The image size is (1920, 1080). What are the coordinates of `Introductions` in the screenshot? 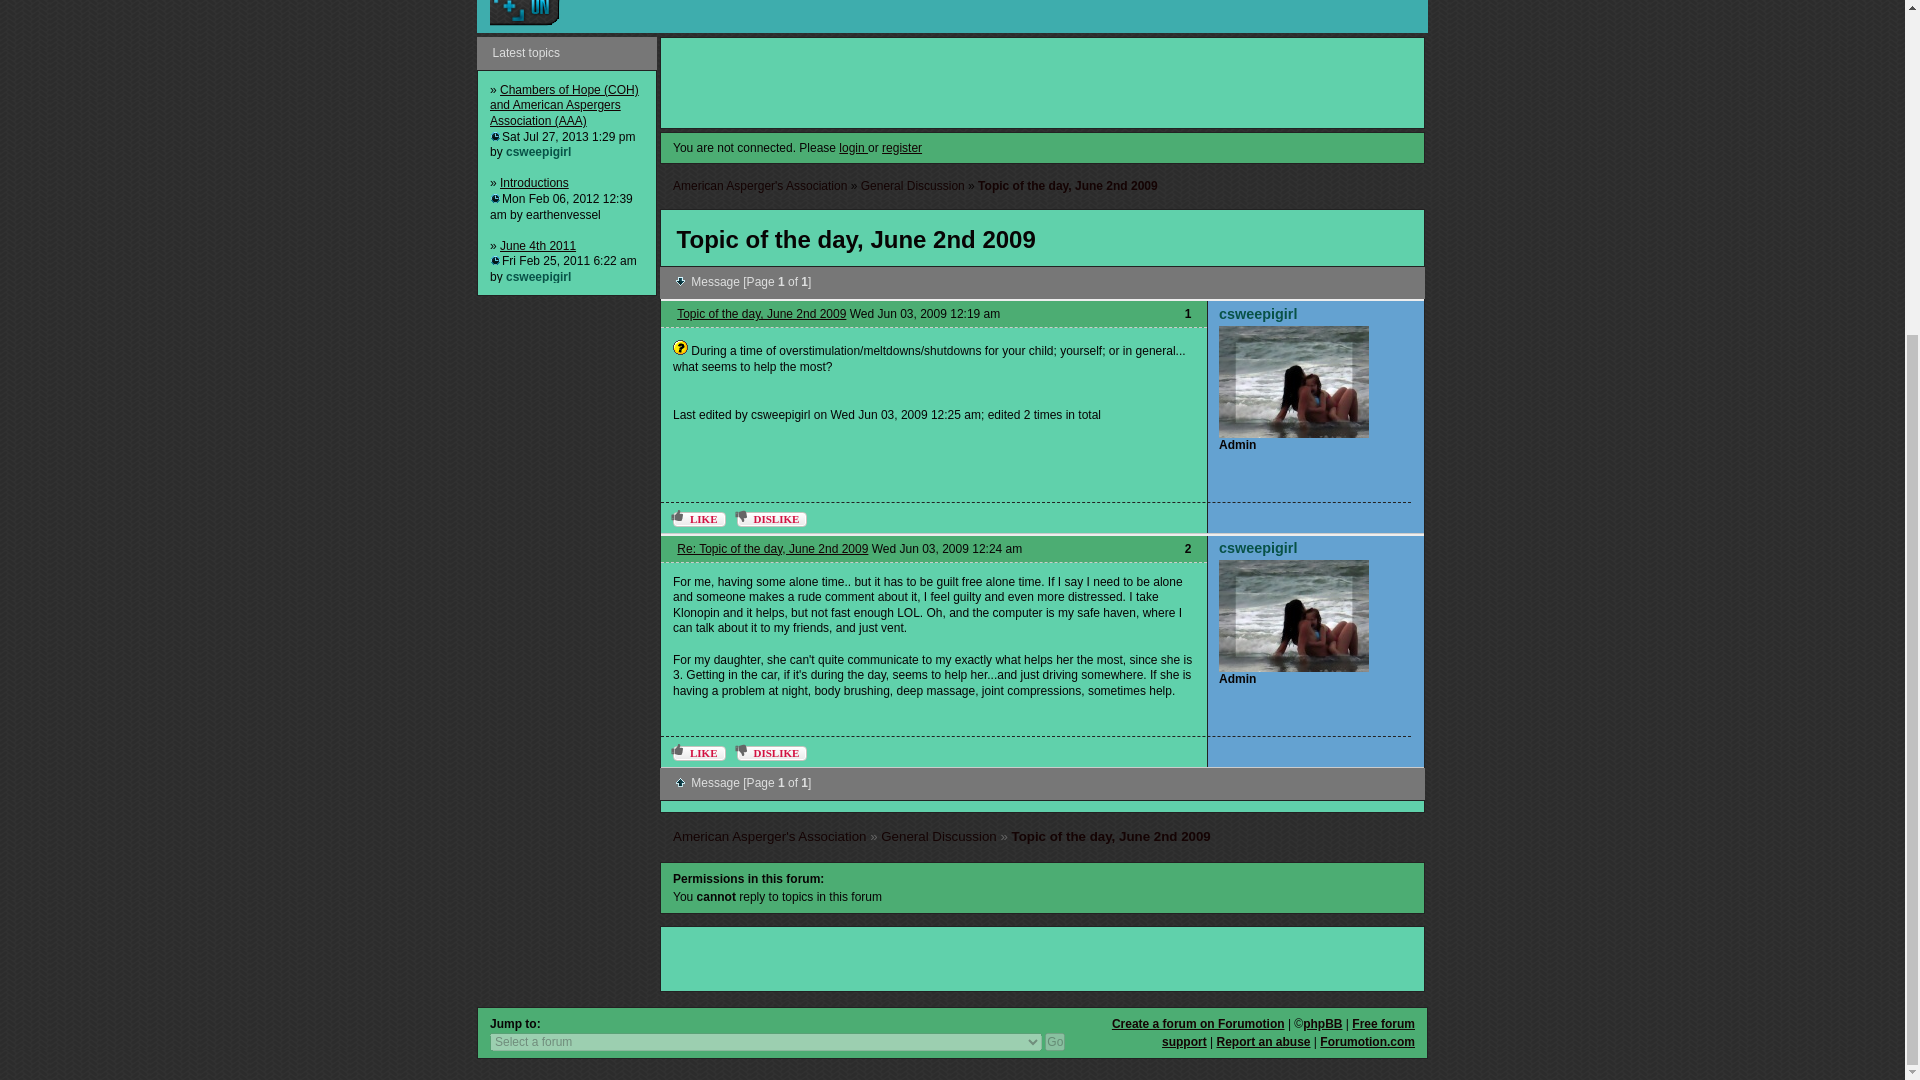 It's located at (534, 183).